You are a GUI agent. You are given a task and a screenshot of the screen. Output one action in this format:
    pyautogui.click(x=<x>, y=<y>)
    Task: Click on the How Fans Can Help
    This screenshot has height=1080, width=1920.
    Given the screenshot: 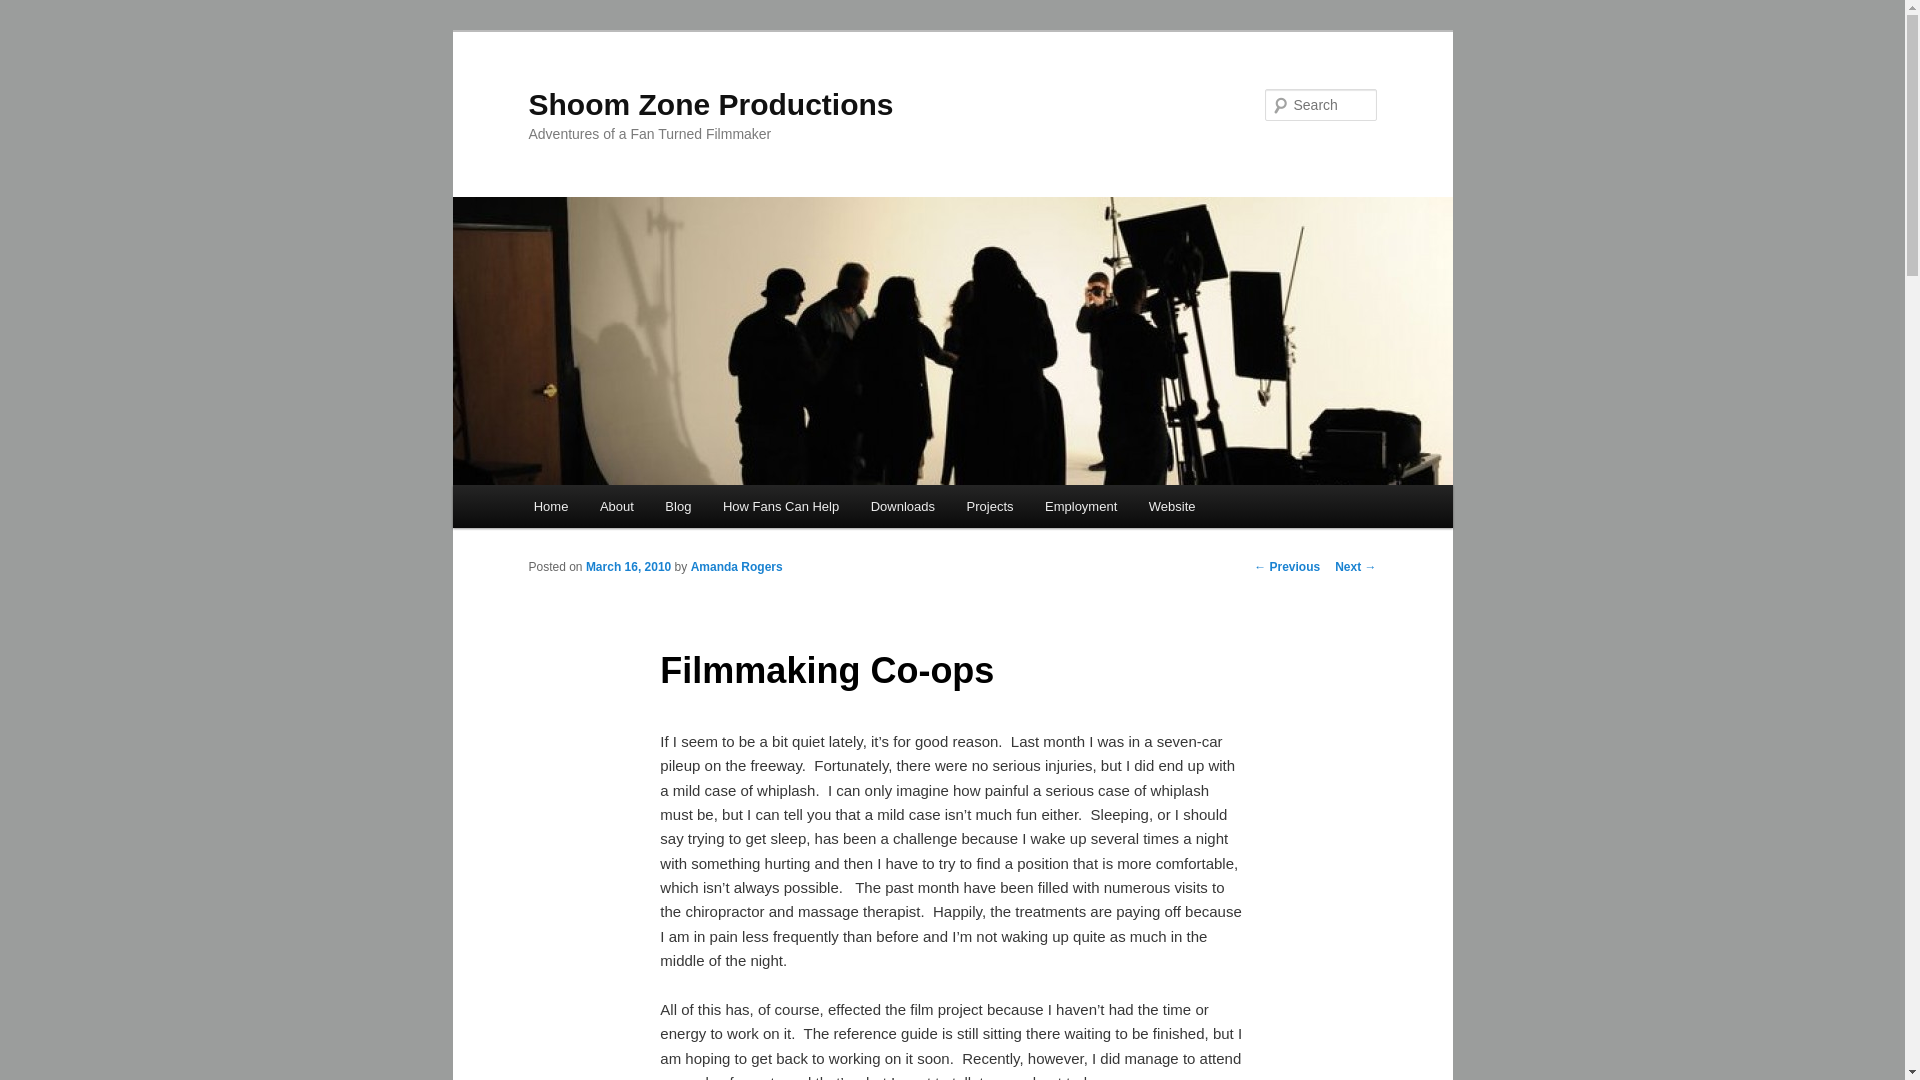 What is the action you would take?
    pyautogui.click(x=780, y=506)
    